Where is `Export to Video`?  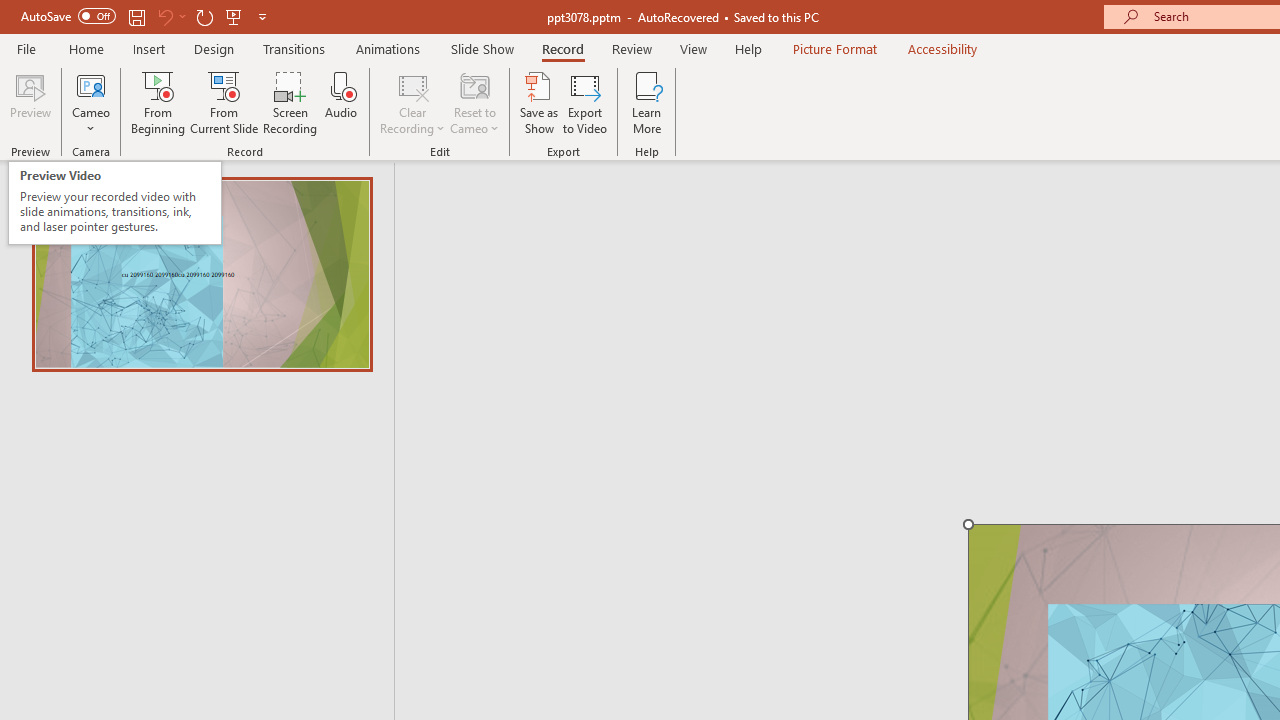 Export to Video is located at coordinates (585, 102).